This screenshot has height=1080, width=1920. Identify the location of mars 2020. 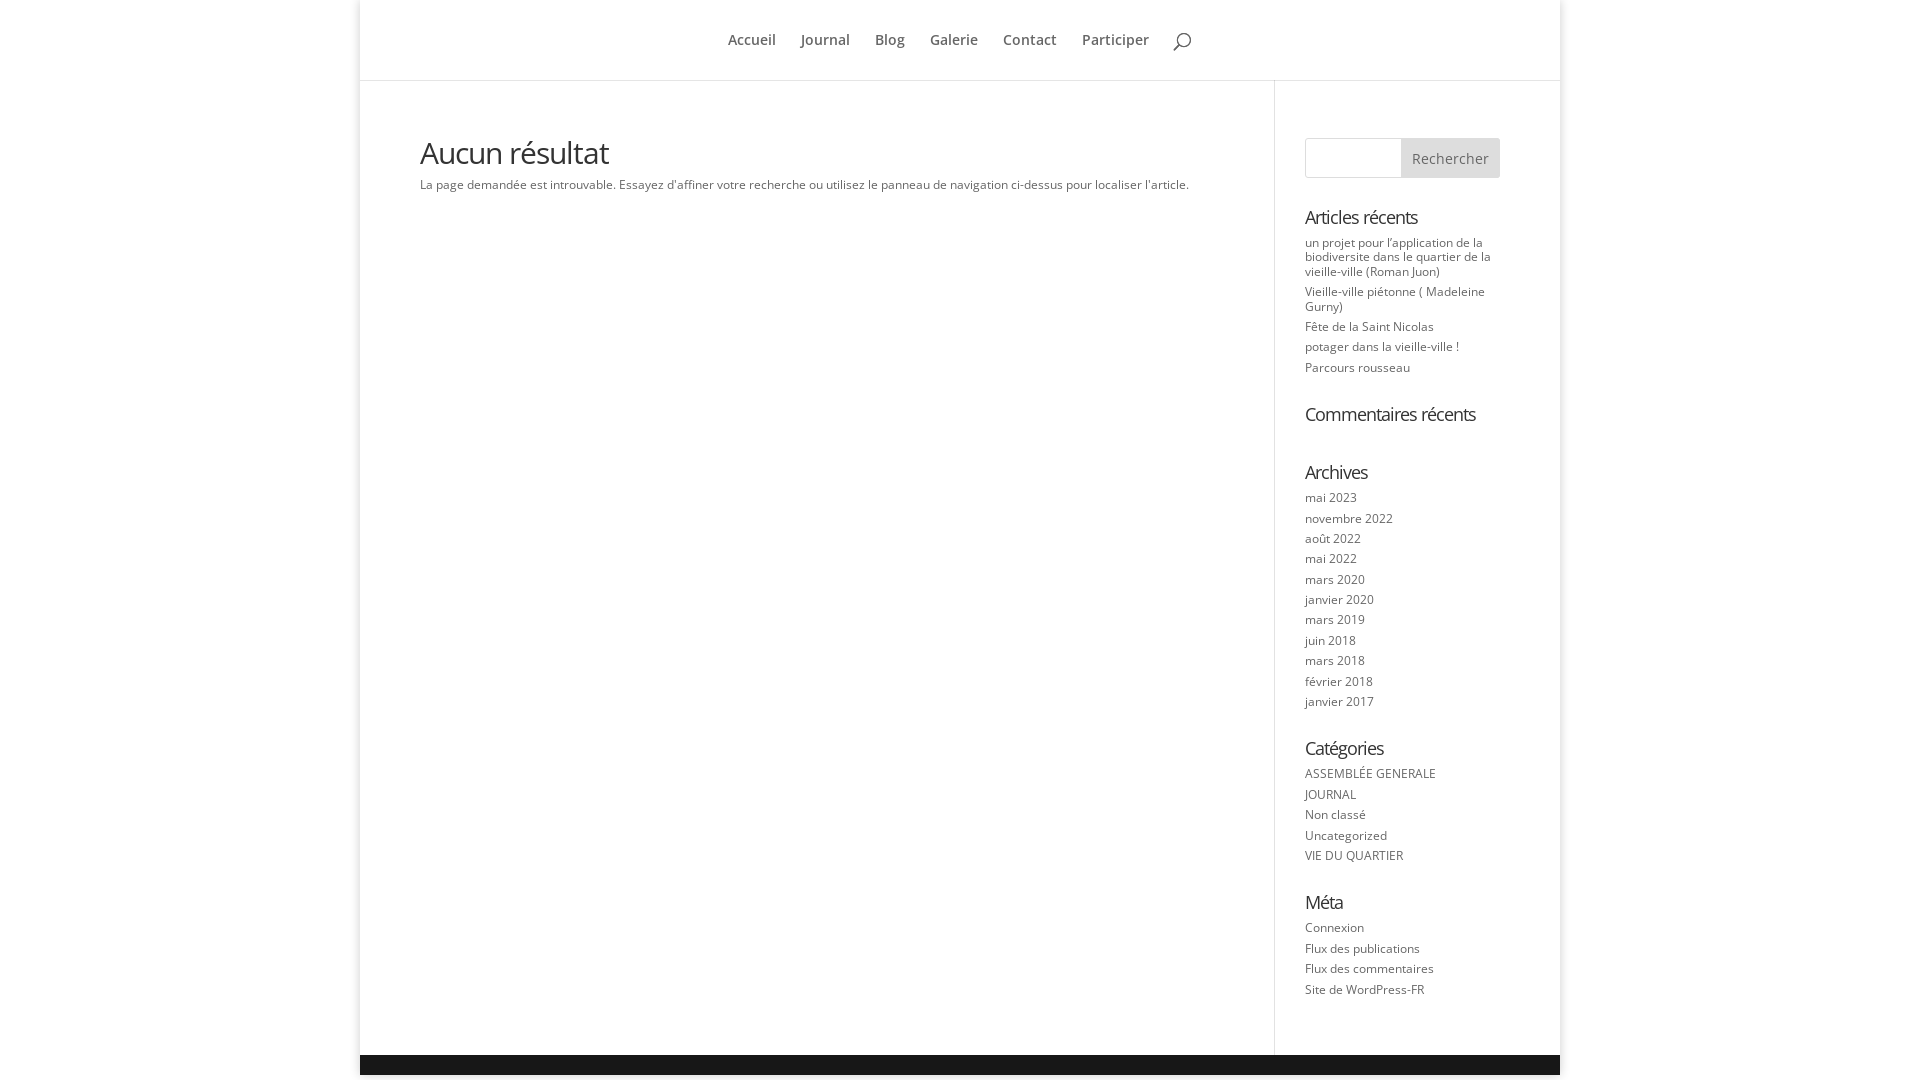
(1335, 580).